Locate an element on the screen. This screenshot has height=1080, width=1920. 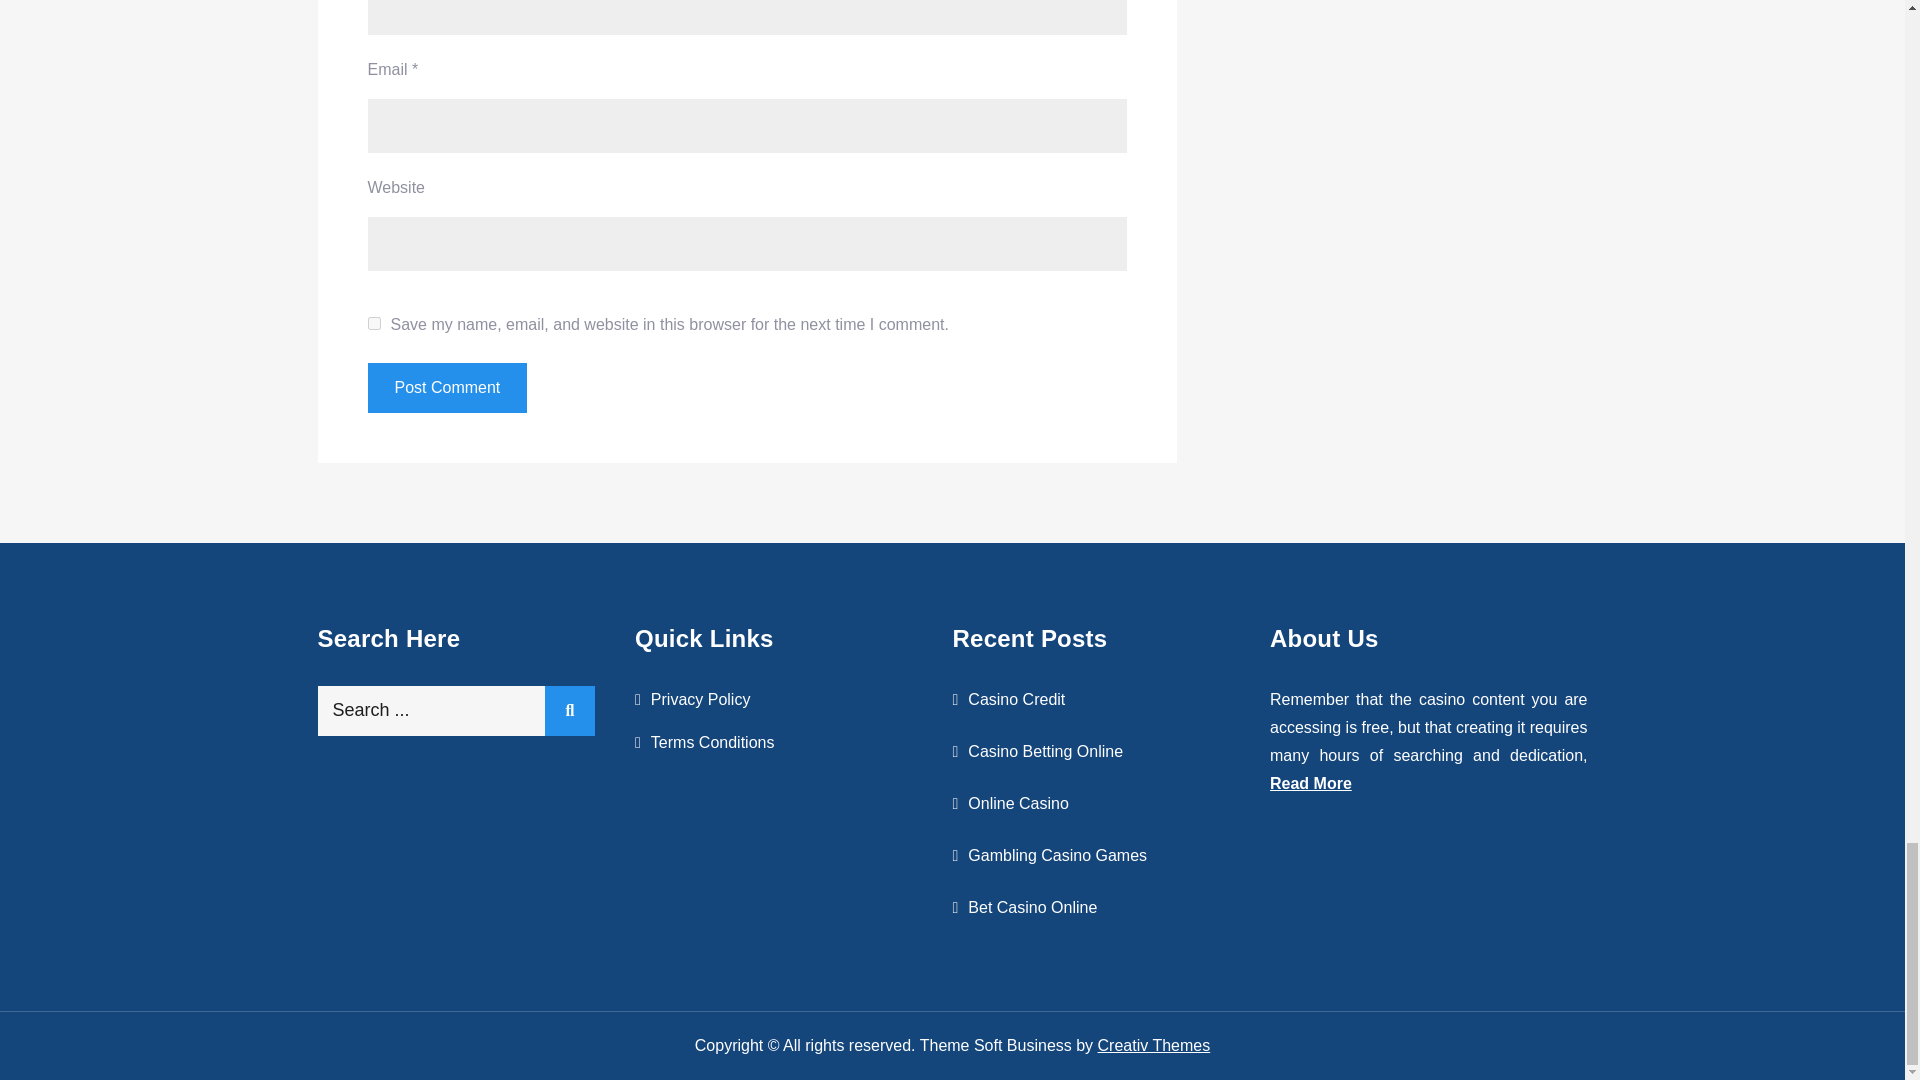
Creativ Themes is located at coordinates (1154, 1045).